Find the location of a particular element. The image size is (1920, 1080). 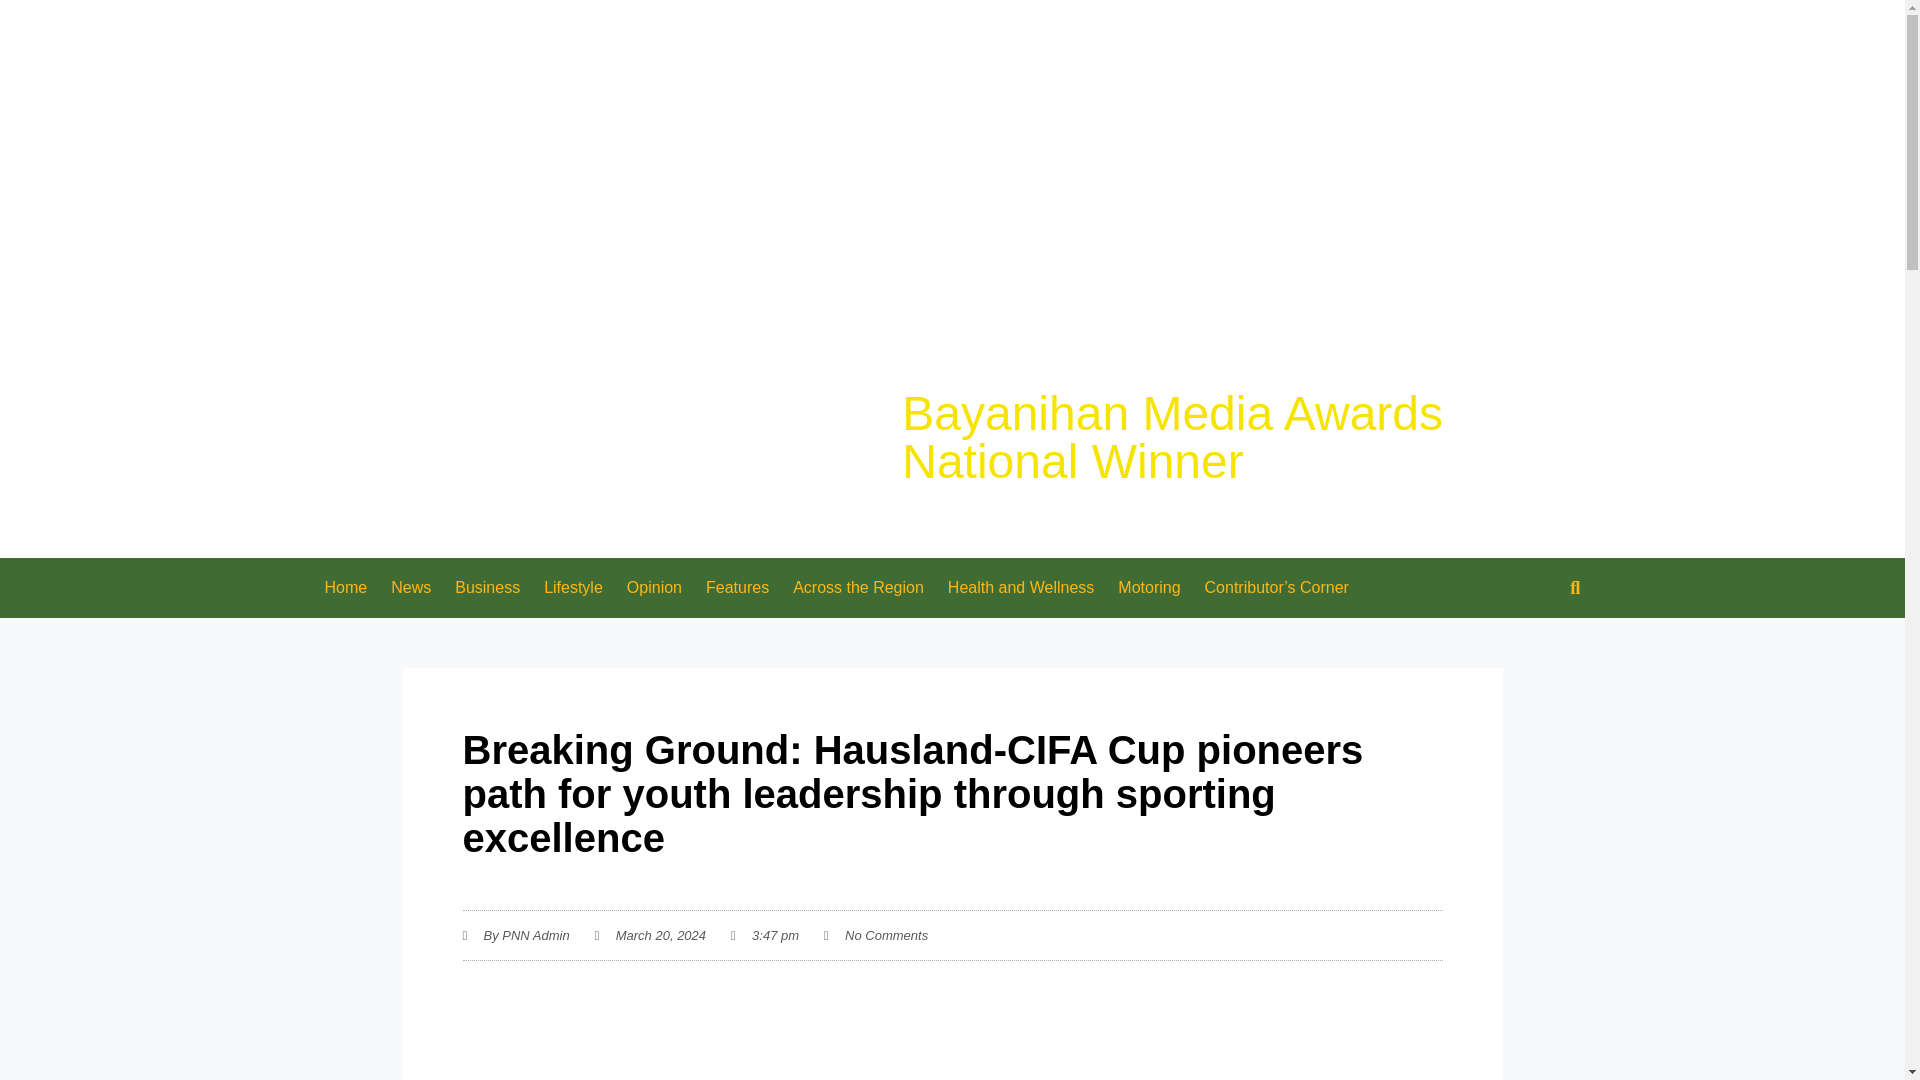

Health and Wellness is located at coordinates (1020, 588).